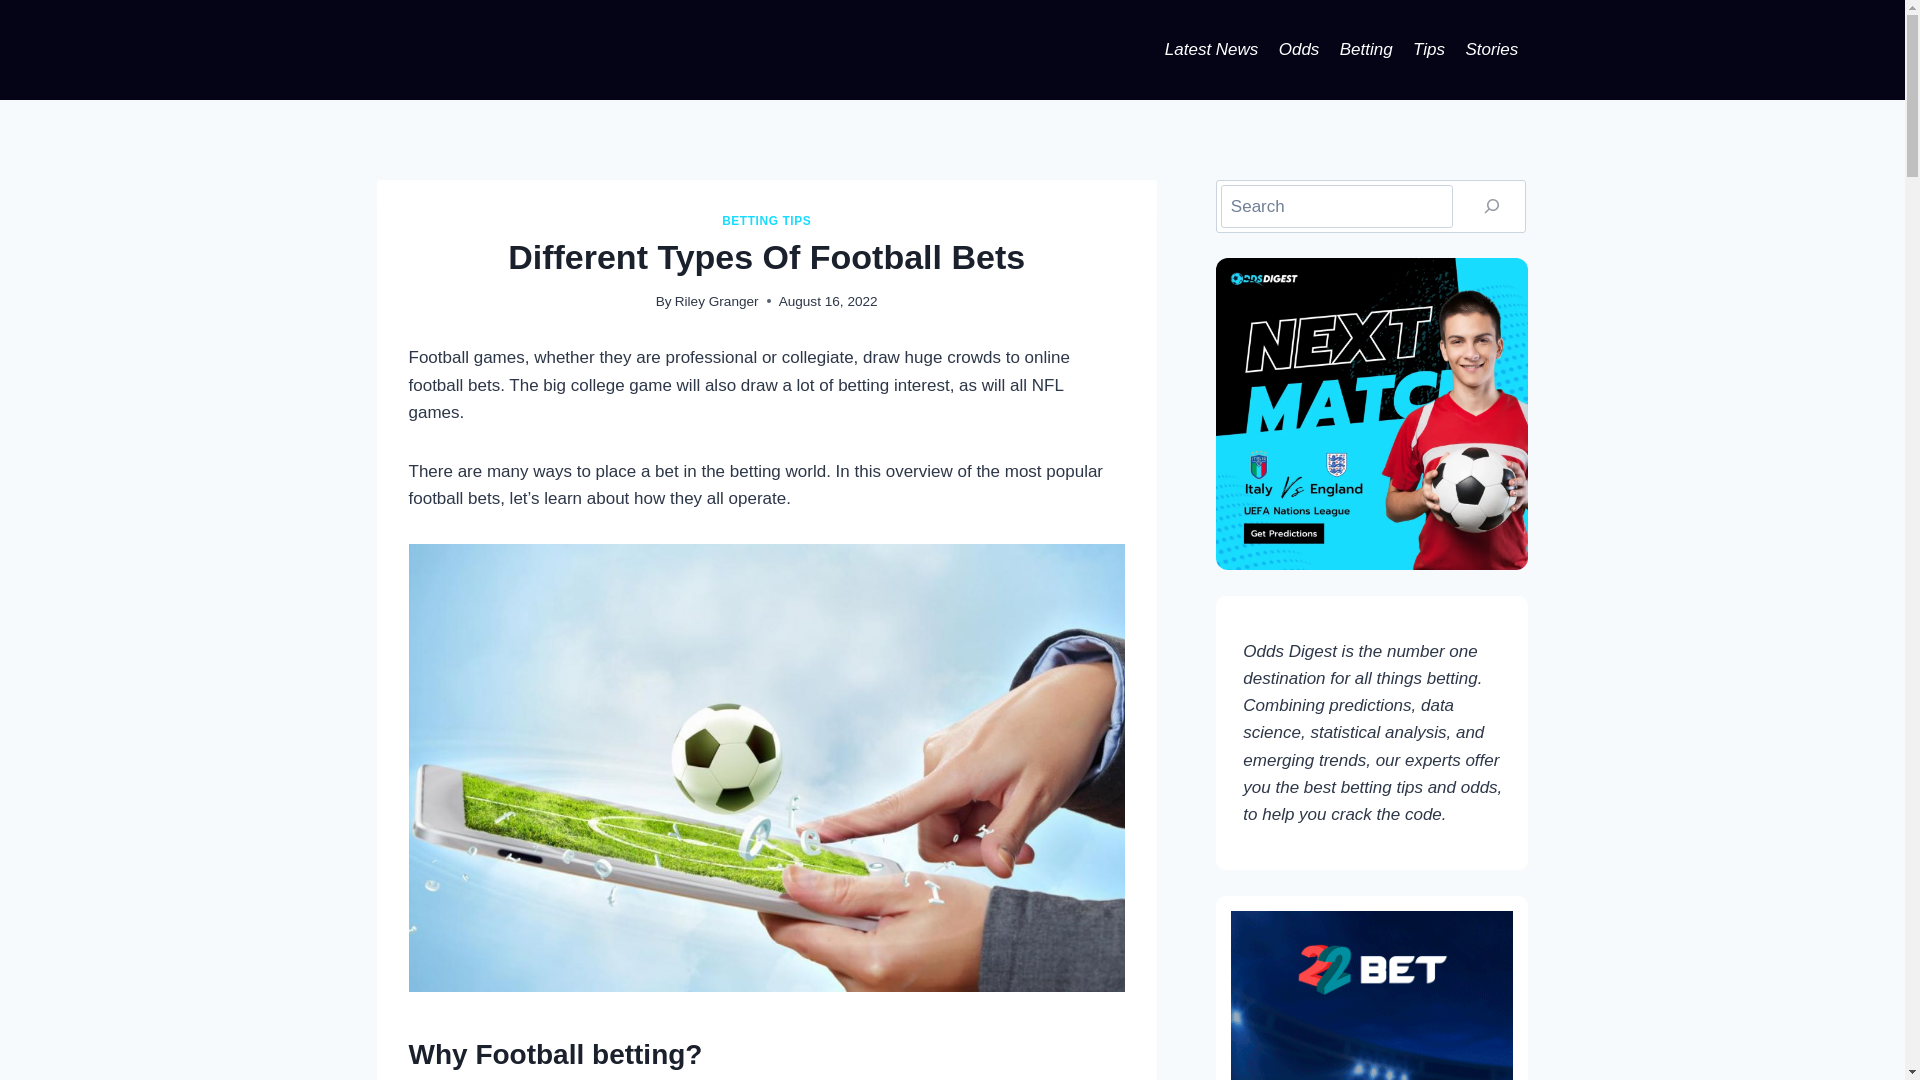 The image size is (1920, 1080). I want to click on Tips, so click(1429, 50).